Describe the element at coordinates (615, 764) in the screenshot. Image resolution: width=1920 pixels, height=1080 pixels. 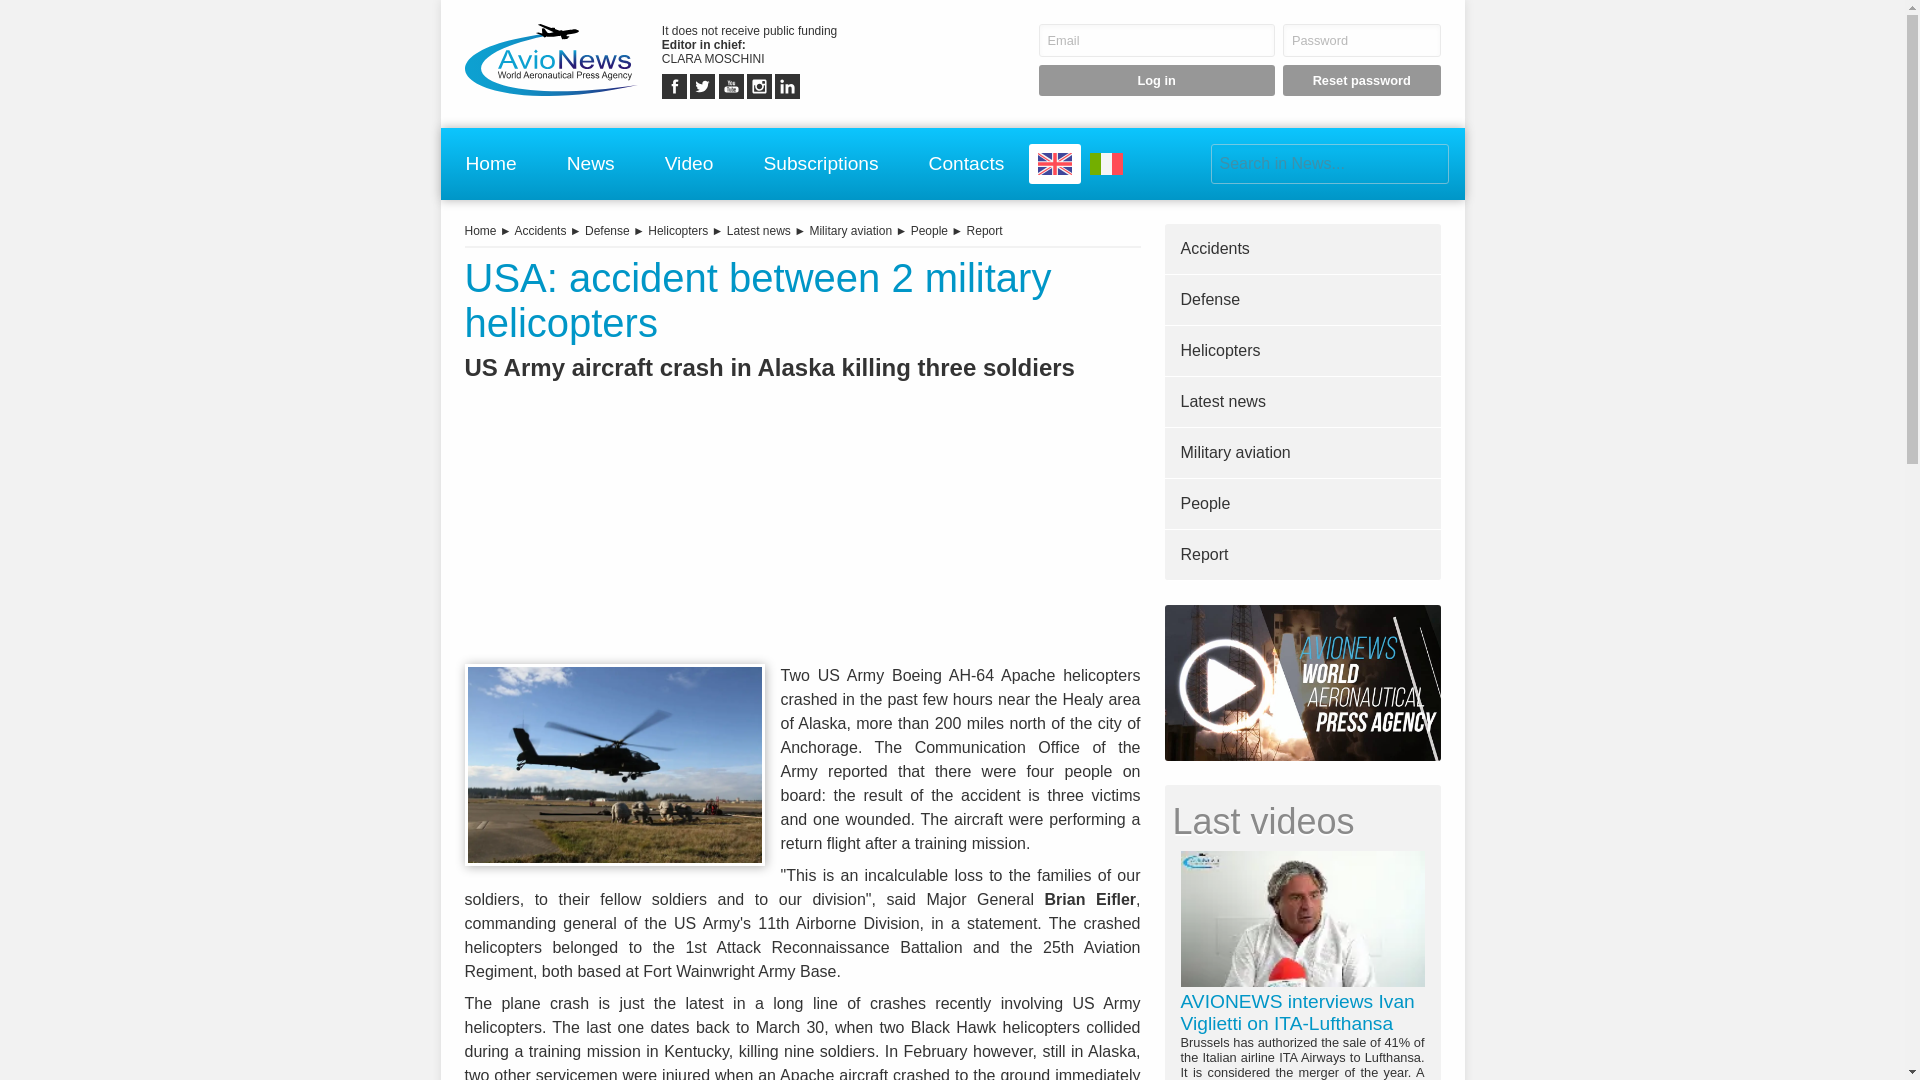
I see `A Boeing AH-64E Apache Guardian helicopter` at that location.